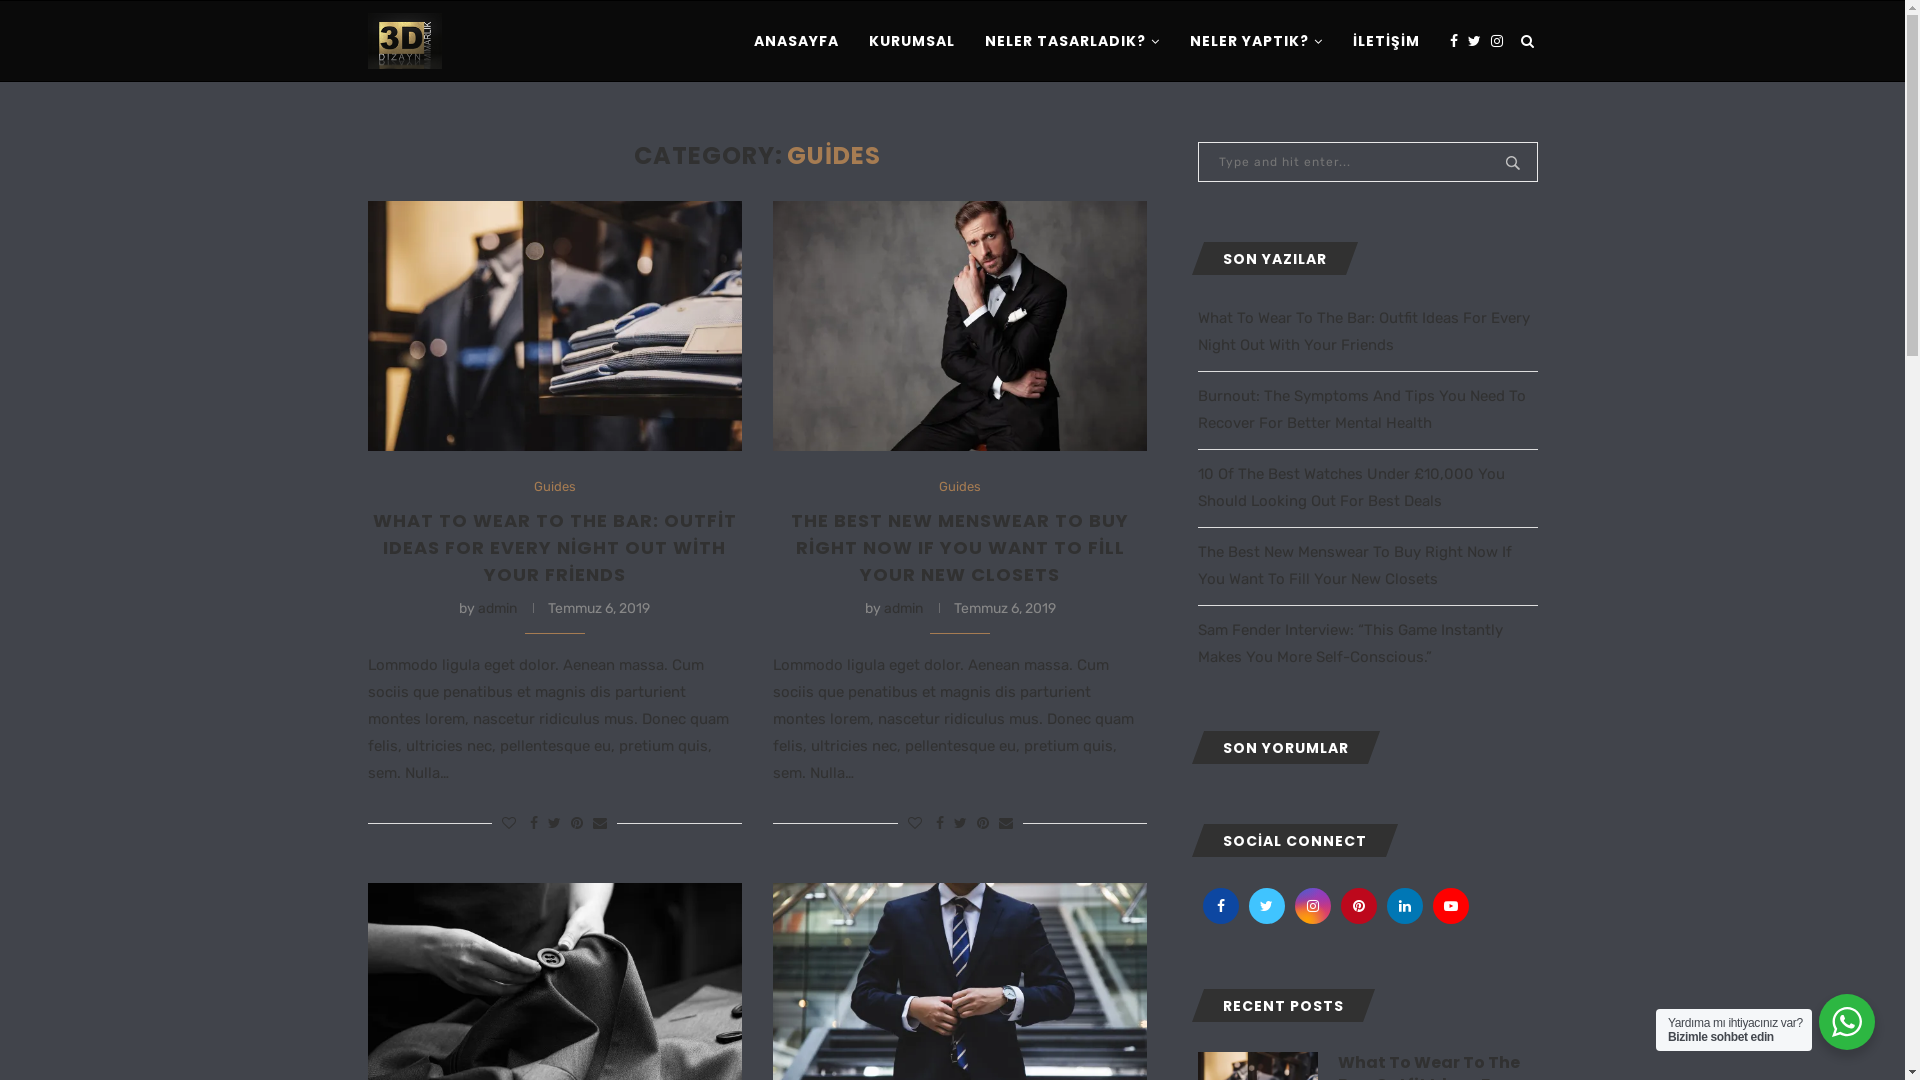 Image resolution: width=1920 pixels, height=1080 pixels. Describe the element at coordinates (915, 824) in the screenshot. I see `Like` at that location.